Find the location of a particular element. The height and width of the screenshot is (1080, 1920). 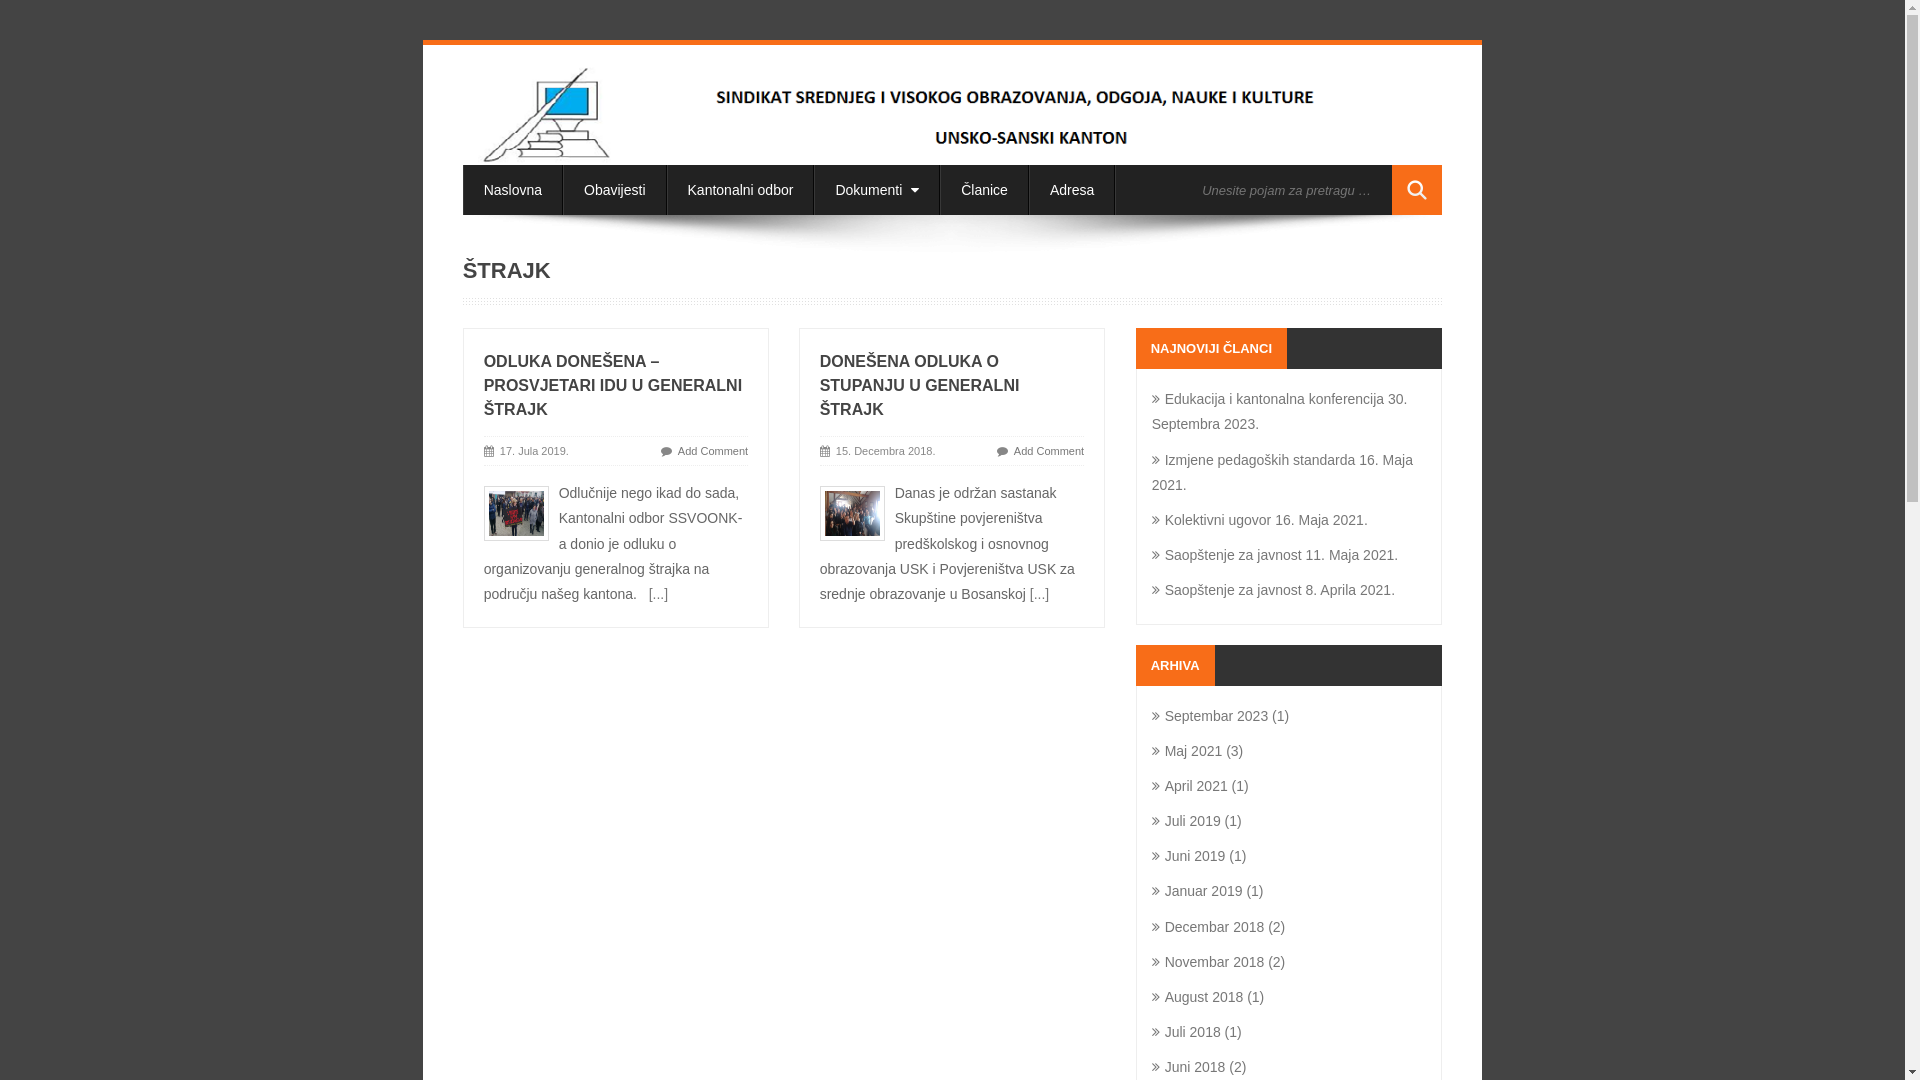

Januar 2019 is located at coordinates (1198, 890).